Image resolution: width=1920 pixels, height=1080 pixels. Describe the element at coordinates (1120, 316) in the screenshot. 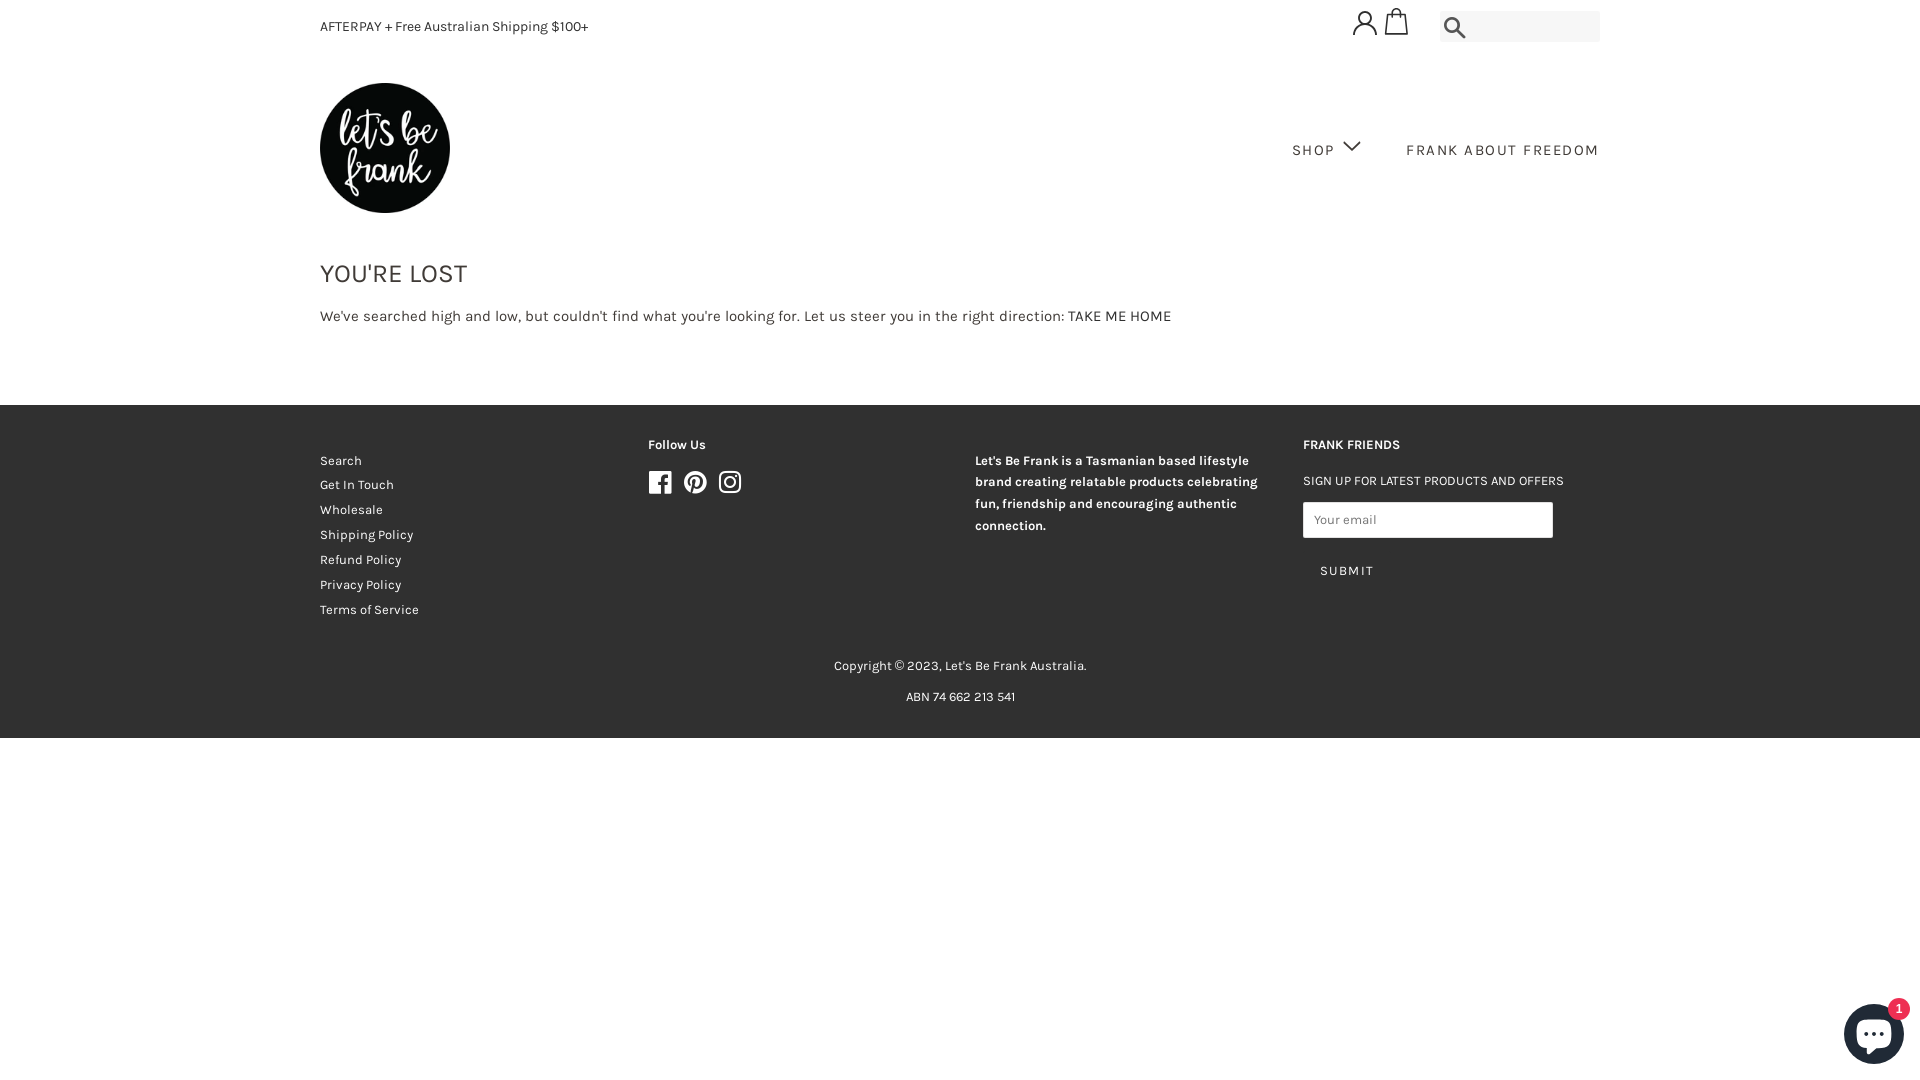

I see `TAKE ME HOME` at that location.